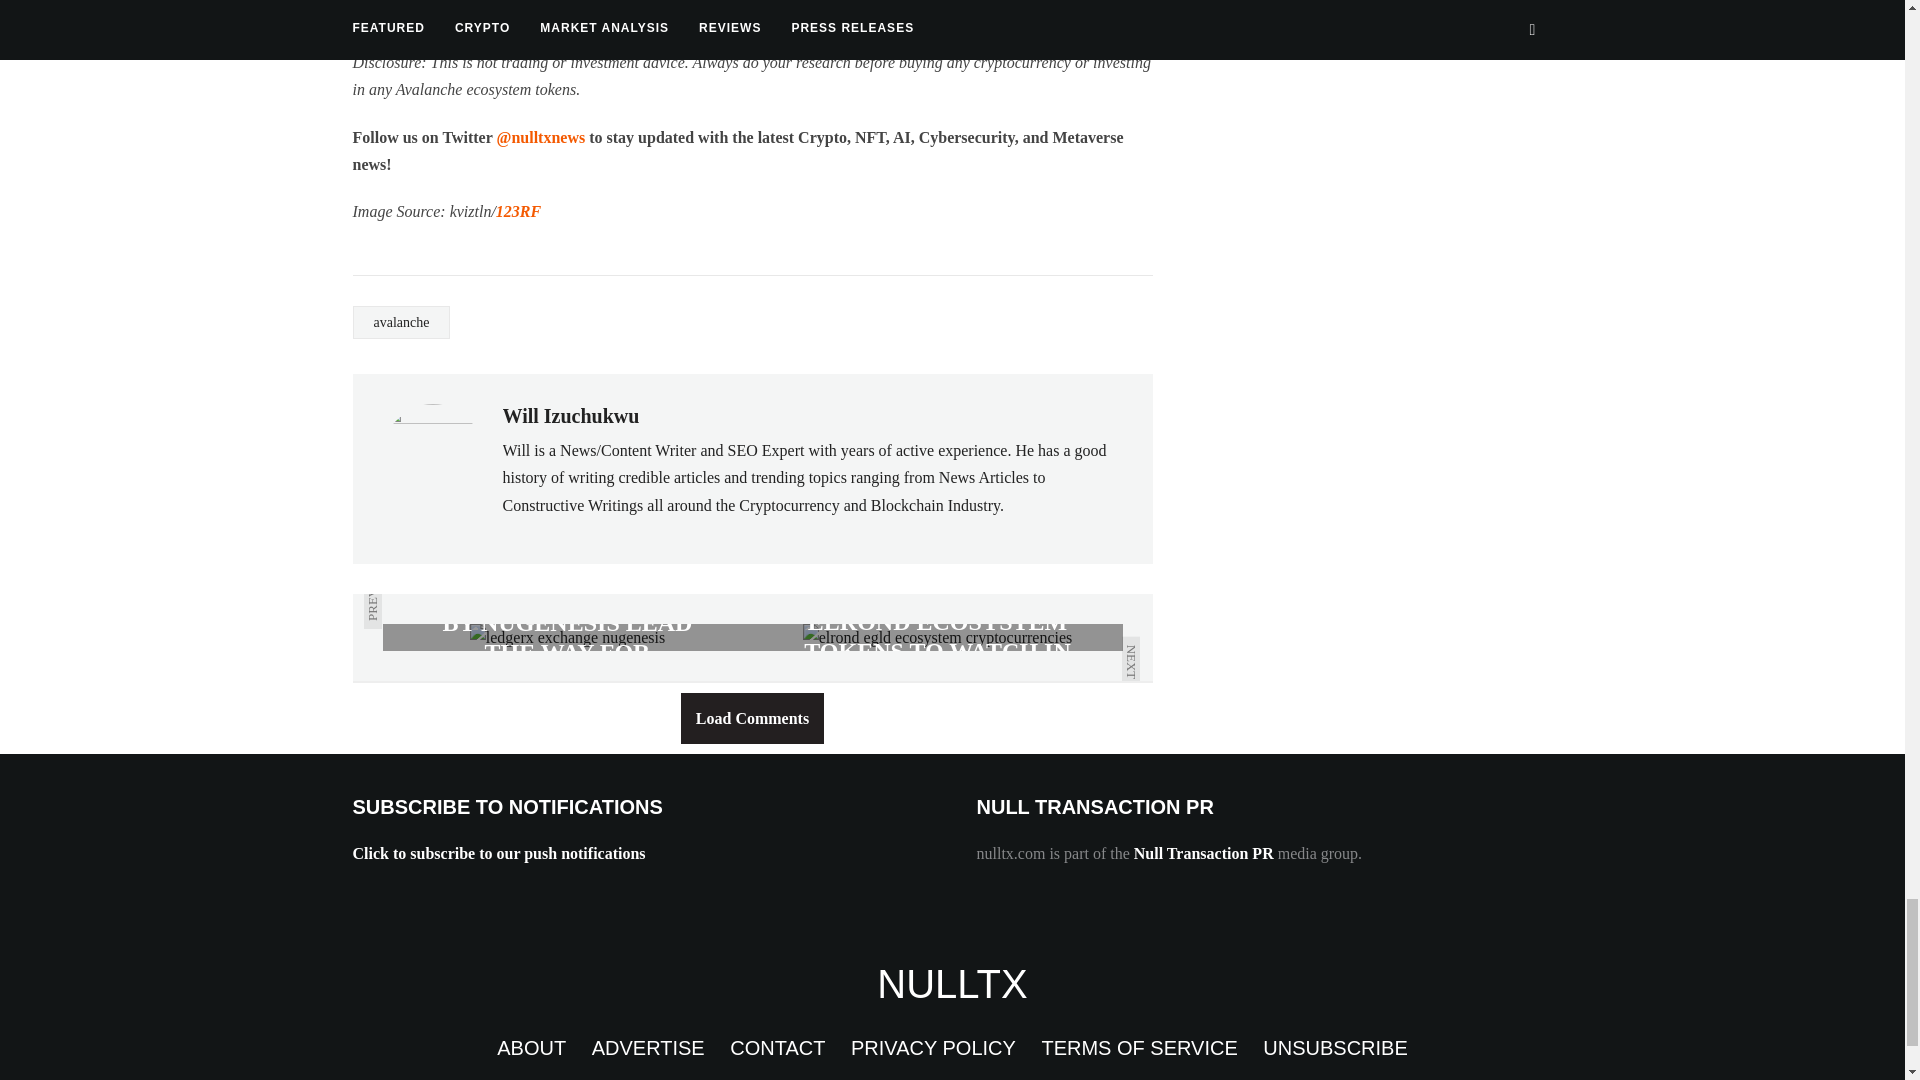 The height and width of the screenshot is (1080, 1920). Describe the element at coordinates (936, 638) in the screenshot. I see `TOP 5 IN-DEMAND ELROND ECOSYSTEM TOKENS TO WATCH IN 2022` at that location.